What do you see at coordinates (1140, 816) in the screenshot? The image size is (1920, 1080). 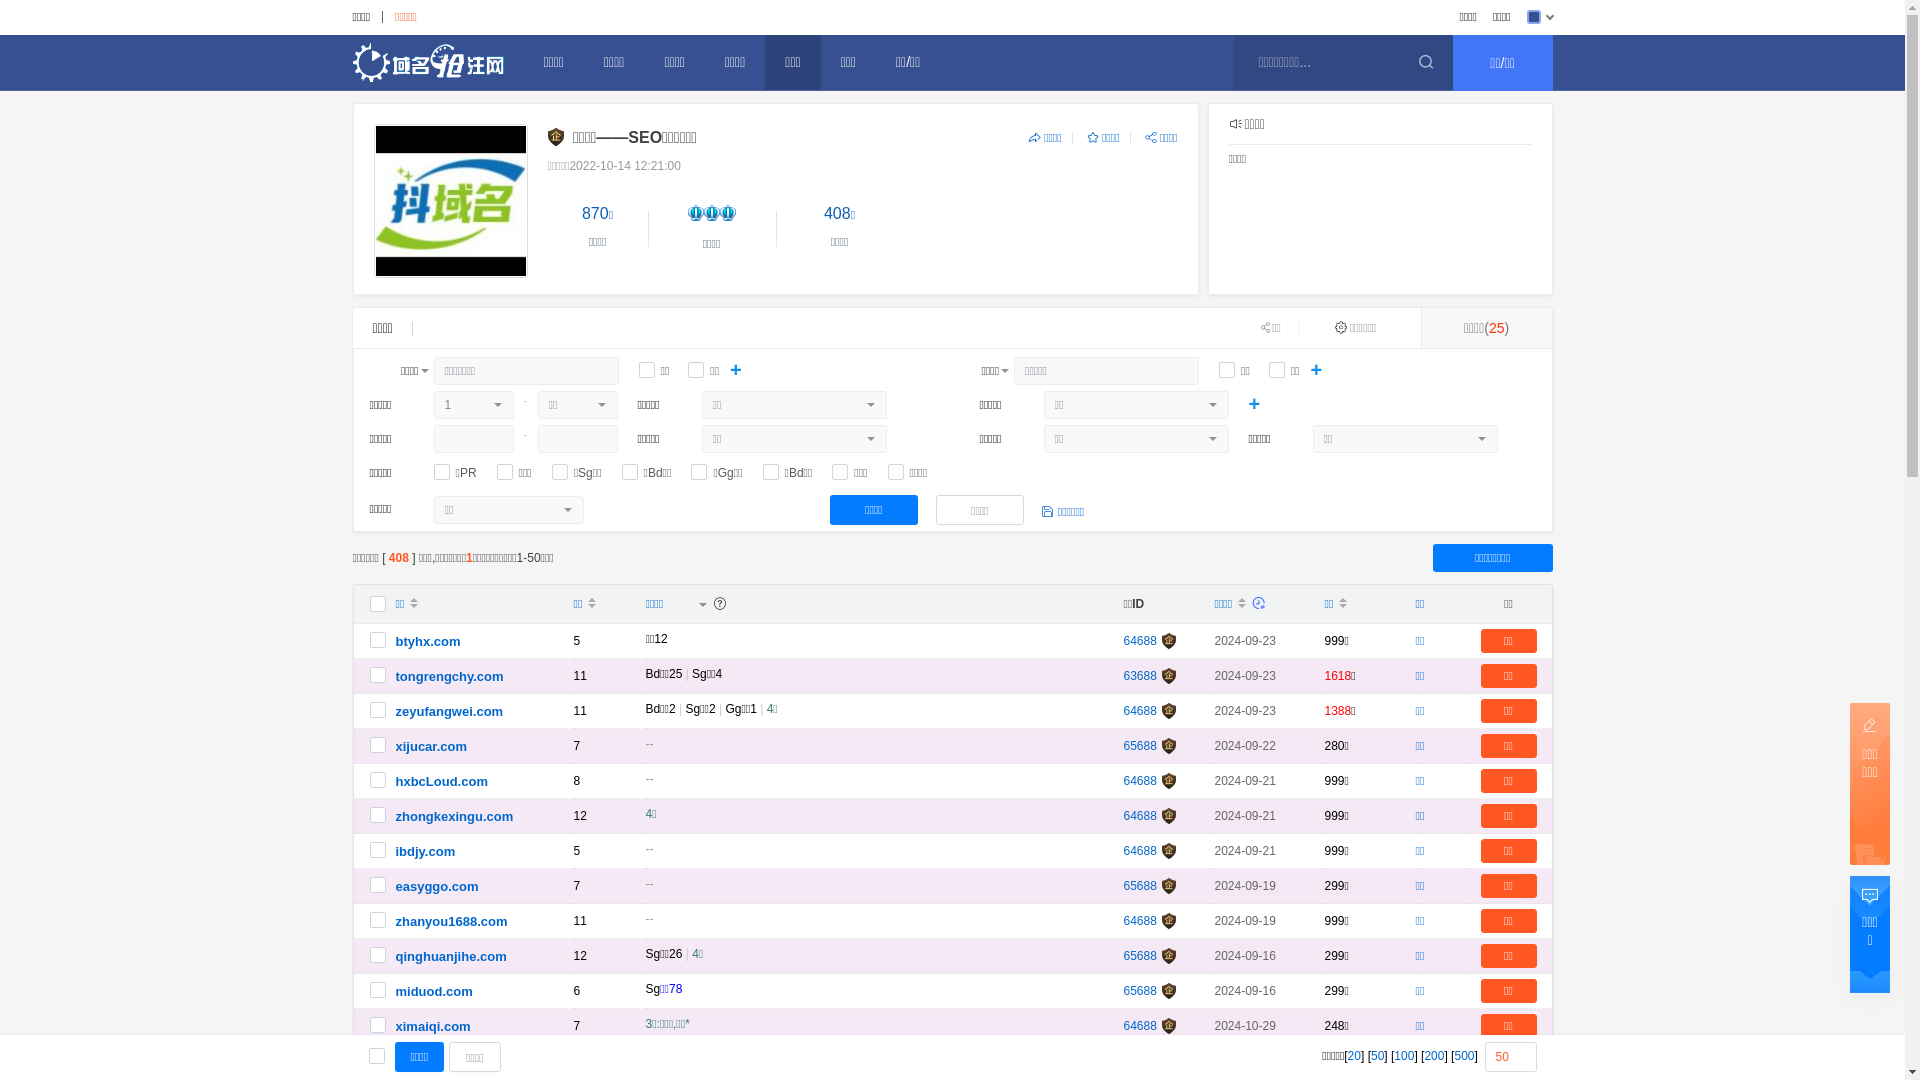 I see `64688` at bounding box center [1140, 816].